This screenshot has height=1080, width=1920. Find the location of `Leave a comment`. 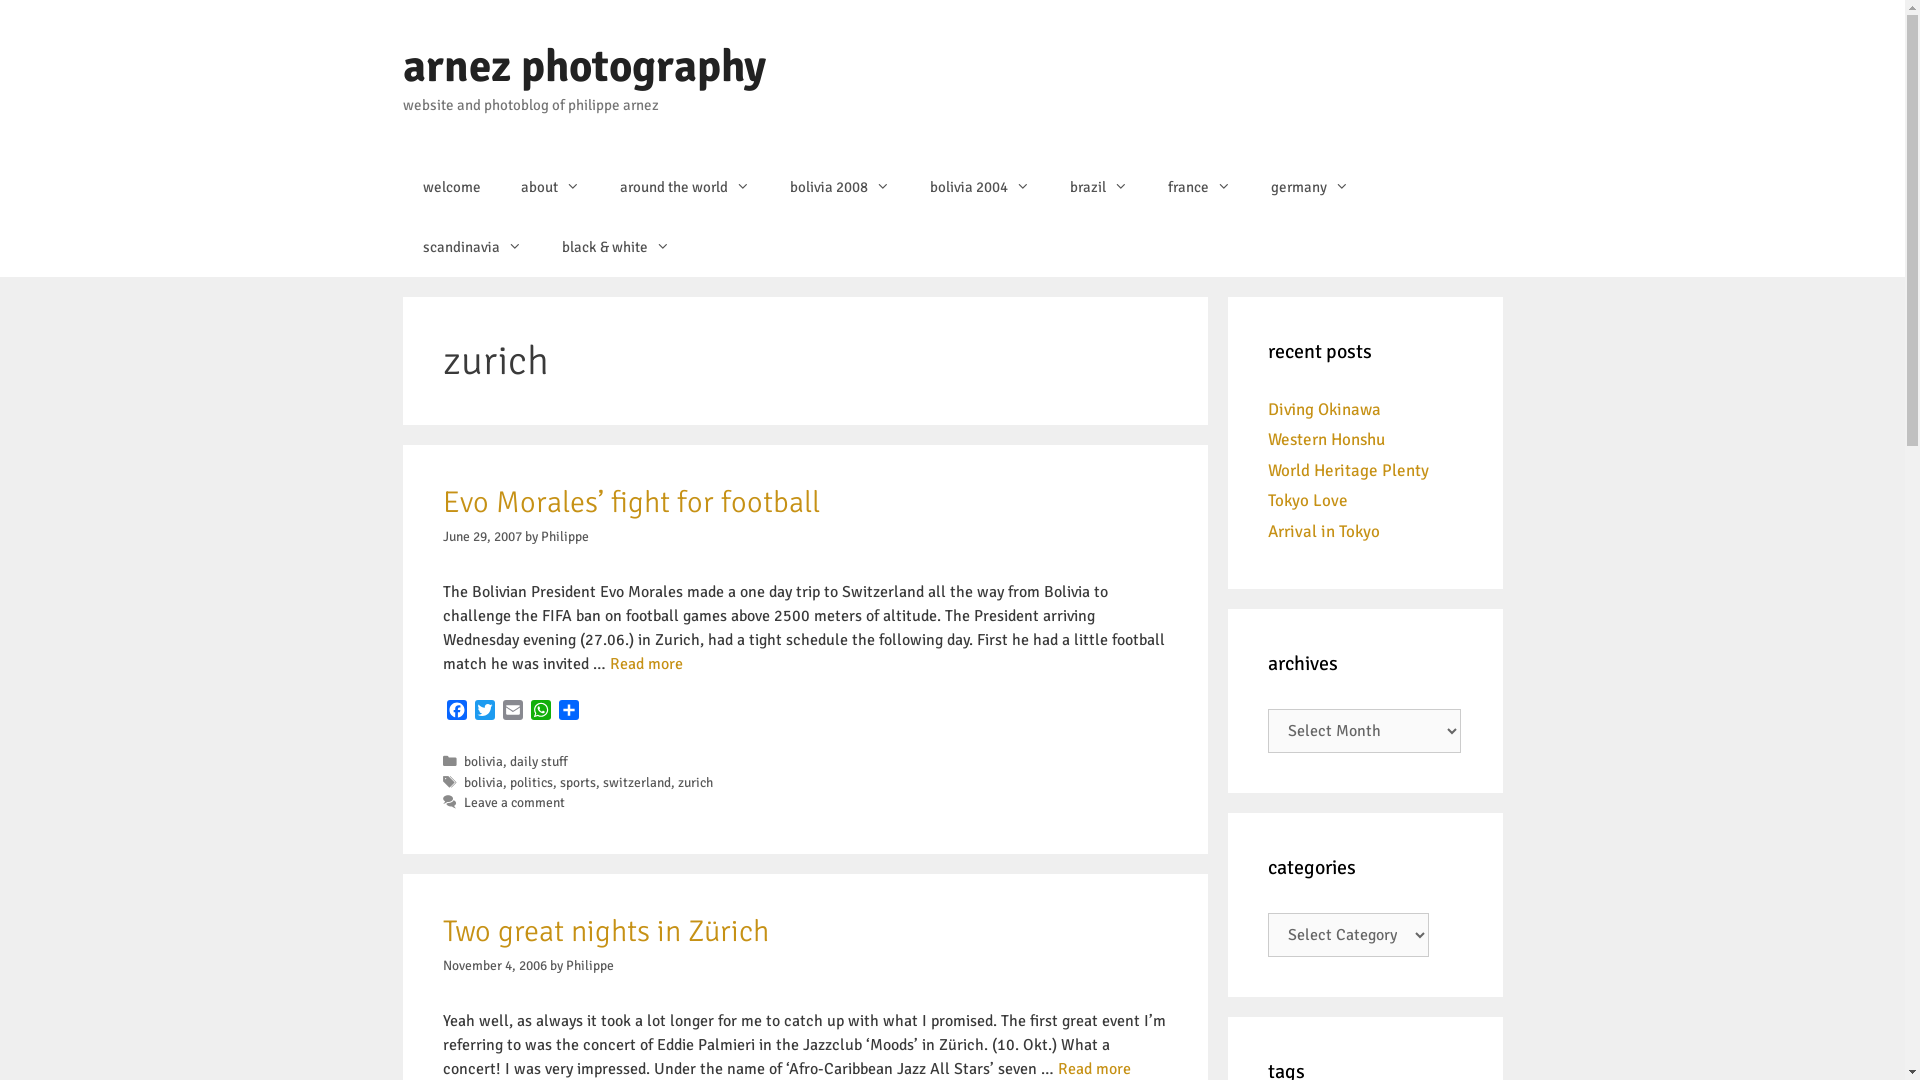

Leave a comment is located at coordinates (514, 802).